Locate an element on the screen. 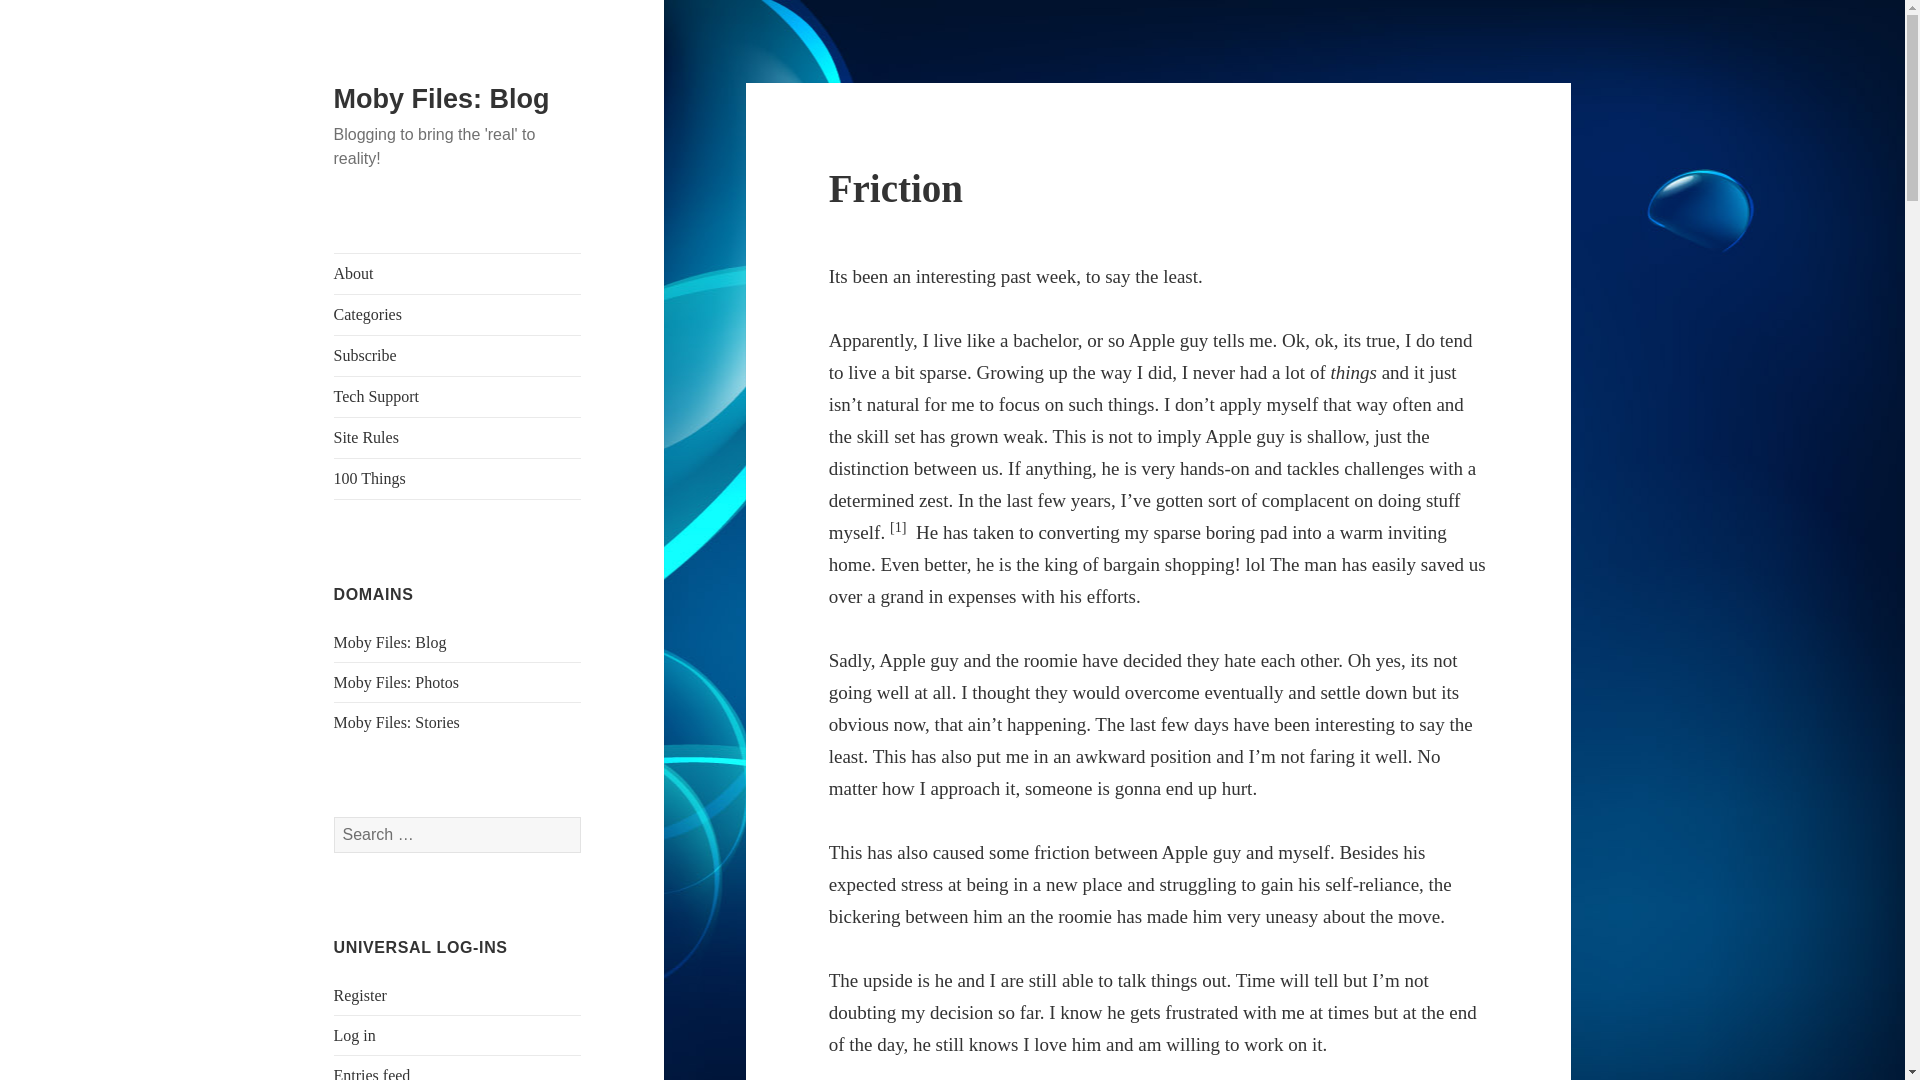 This screenshot has width=1920, height=1080. Moby Files: Blog is located at coordinates (390, 642).